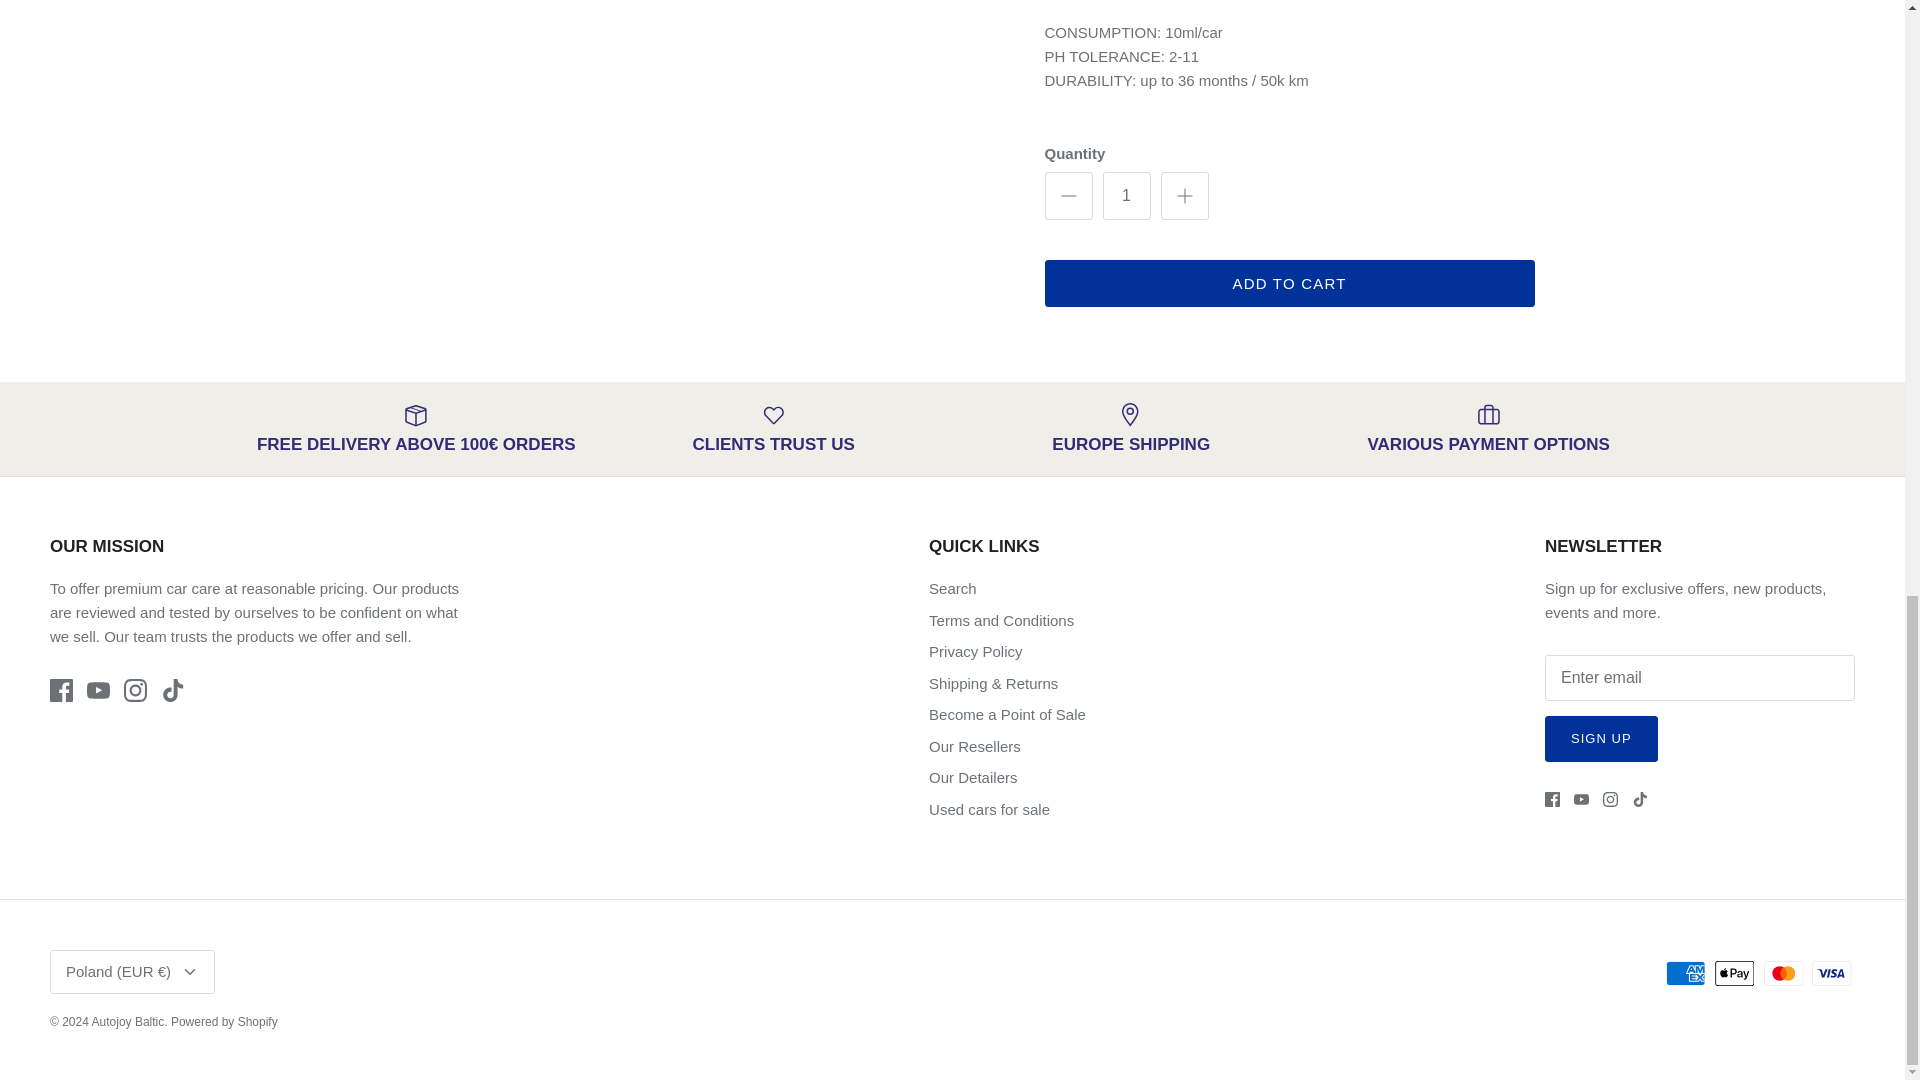 The height and width of the screenshot is (1080, 1920). Describe the element at coordinates (60, 690) in the screenshot. I see `Facebook` at that location.